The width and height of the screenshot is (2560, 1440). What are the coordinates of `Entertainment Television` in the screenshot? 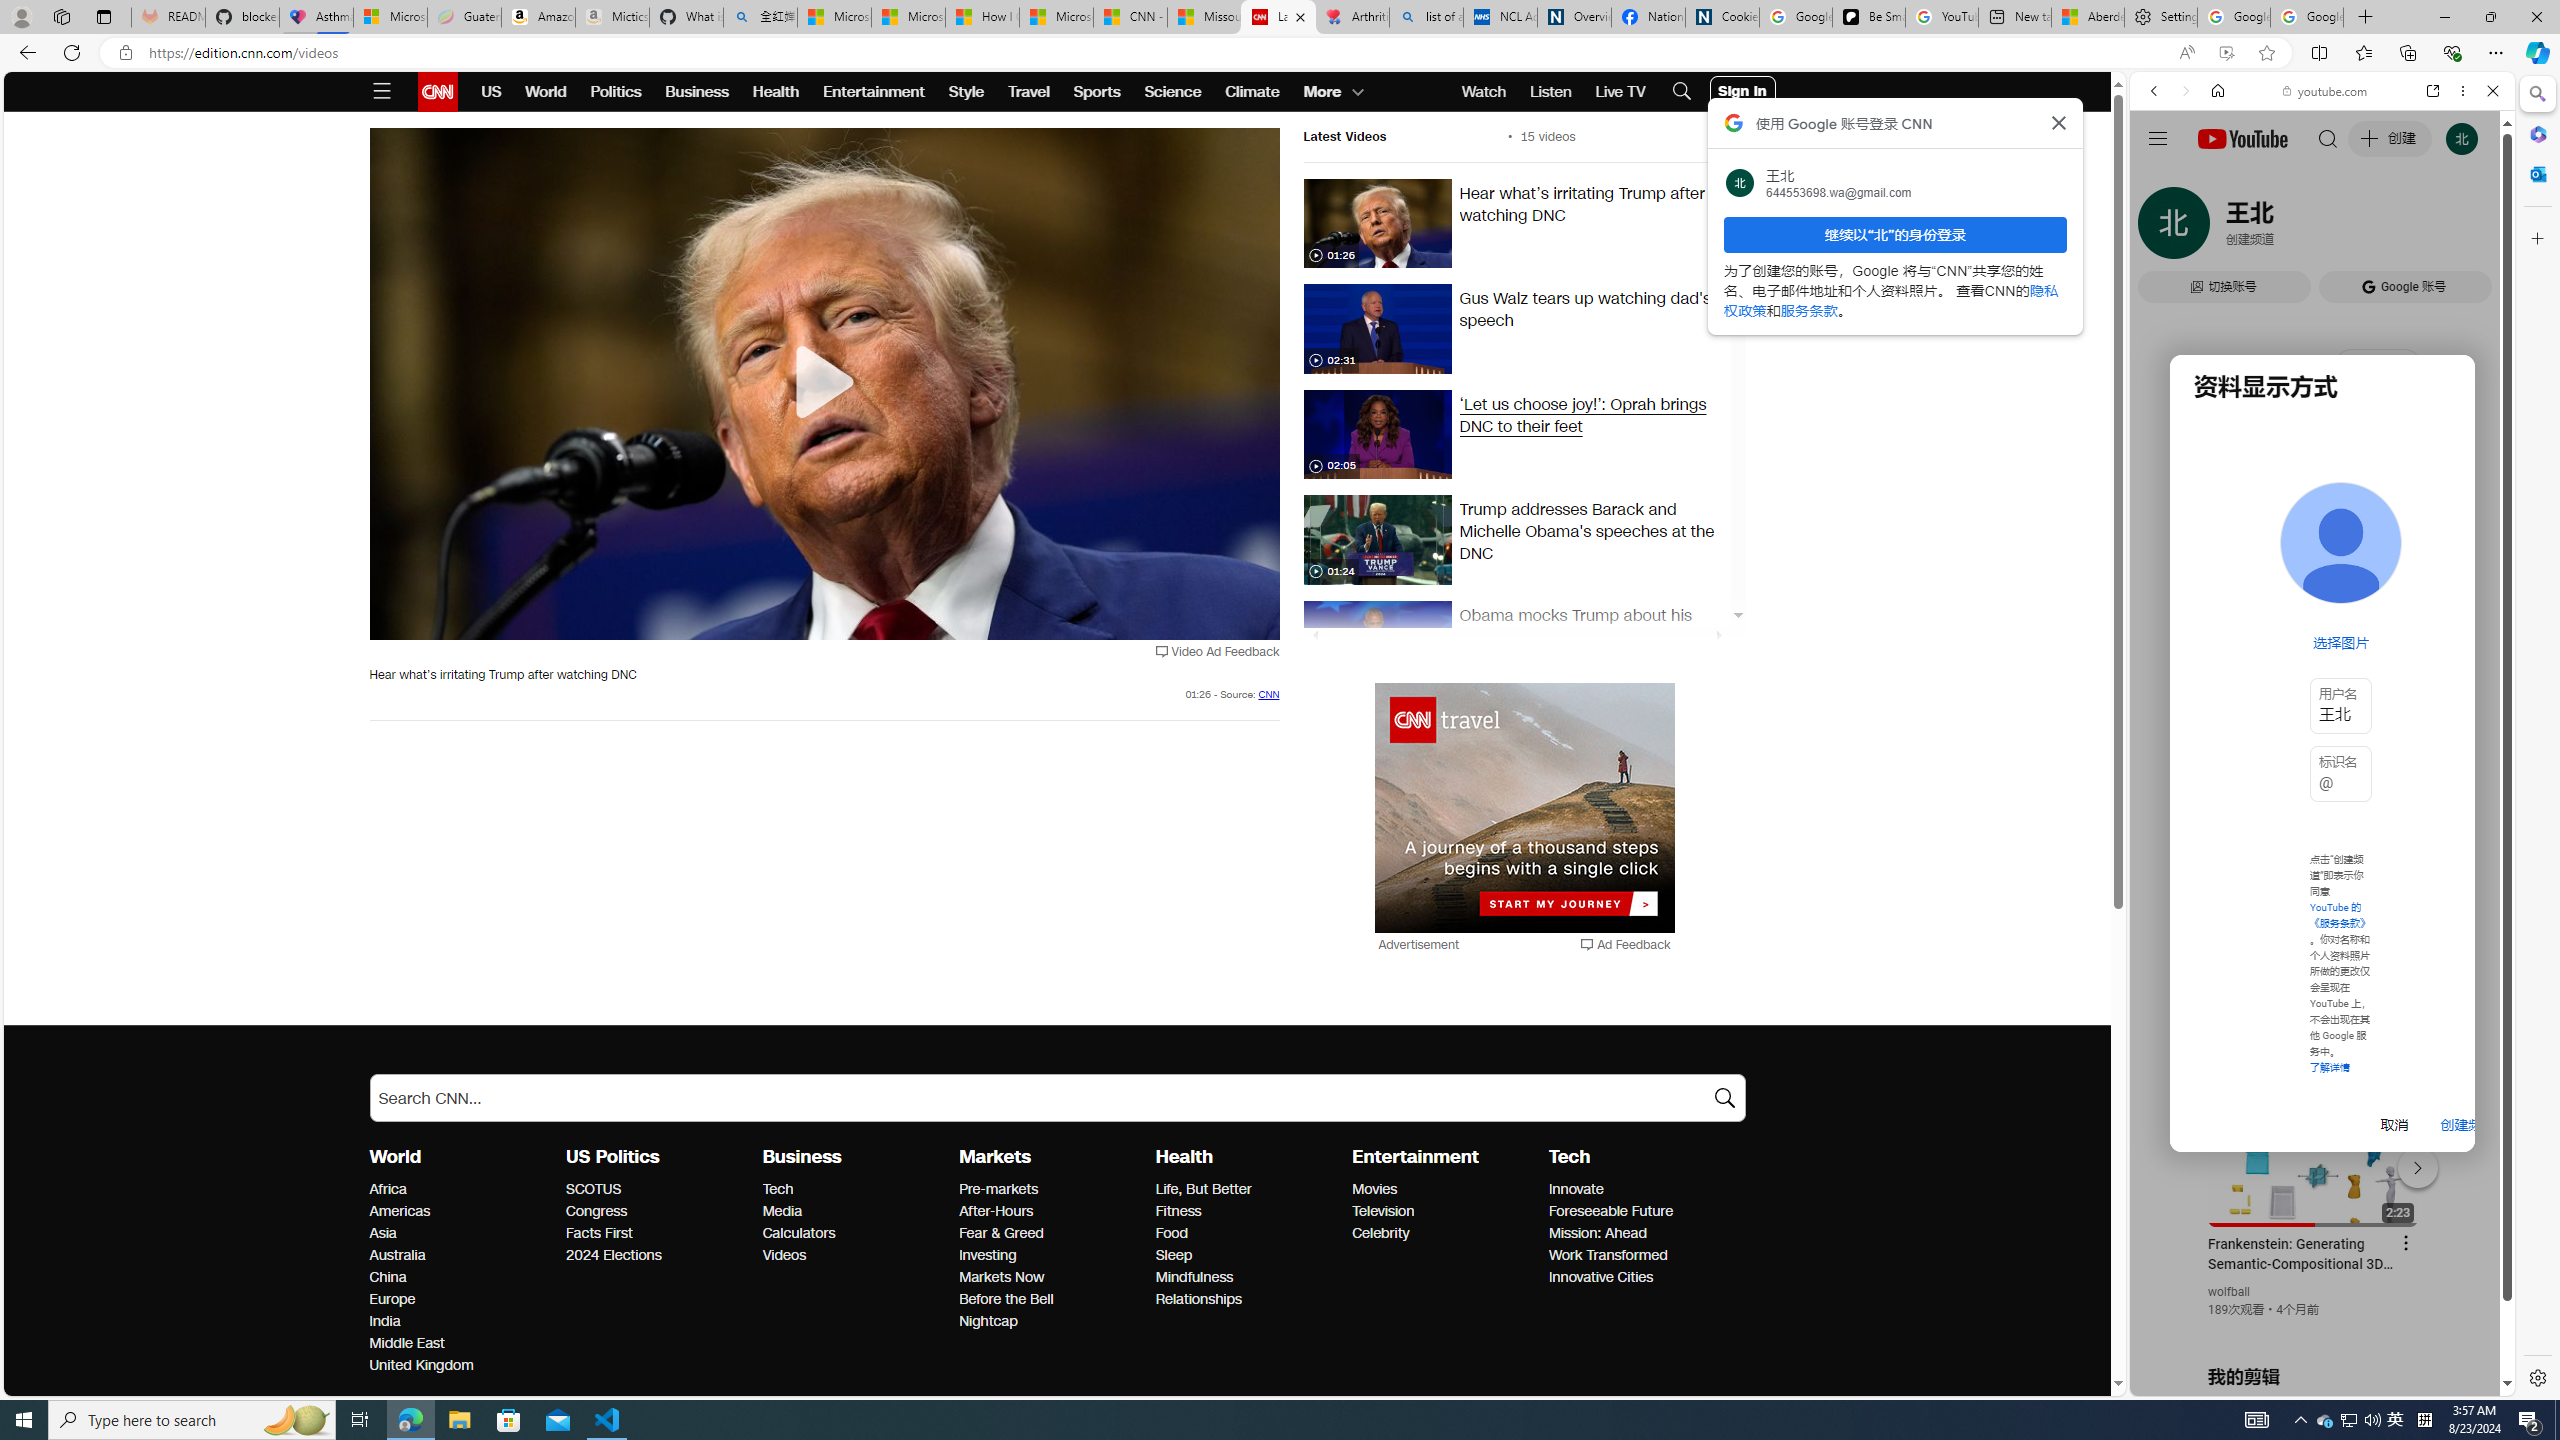 It's located at (1383, 1212).